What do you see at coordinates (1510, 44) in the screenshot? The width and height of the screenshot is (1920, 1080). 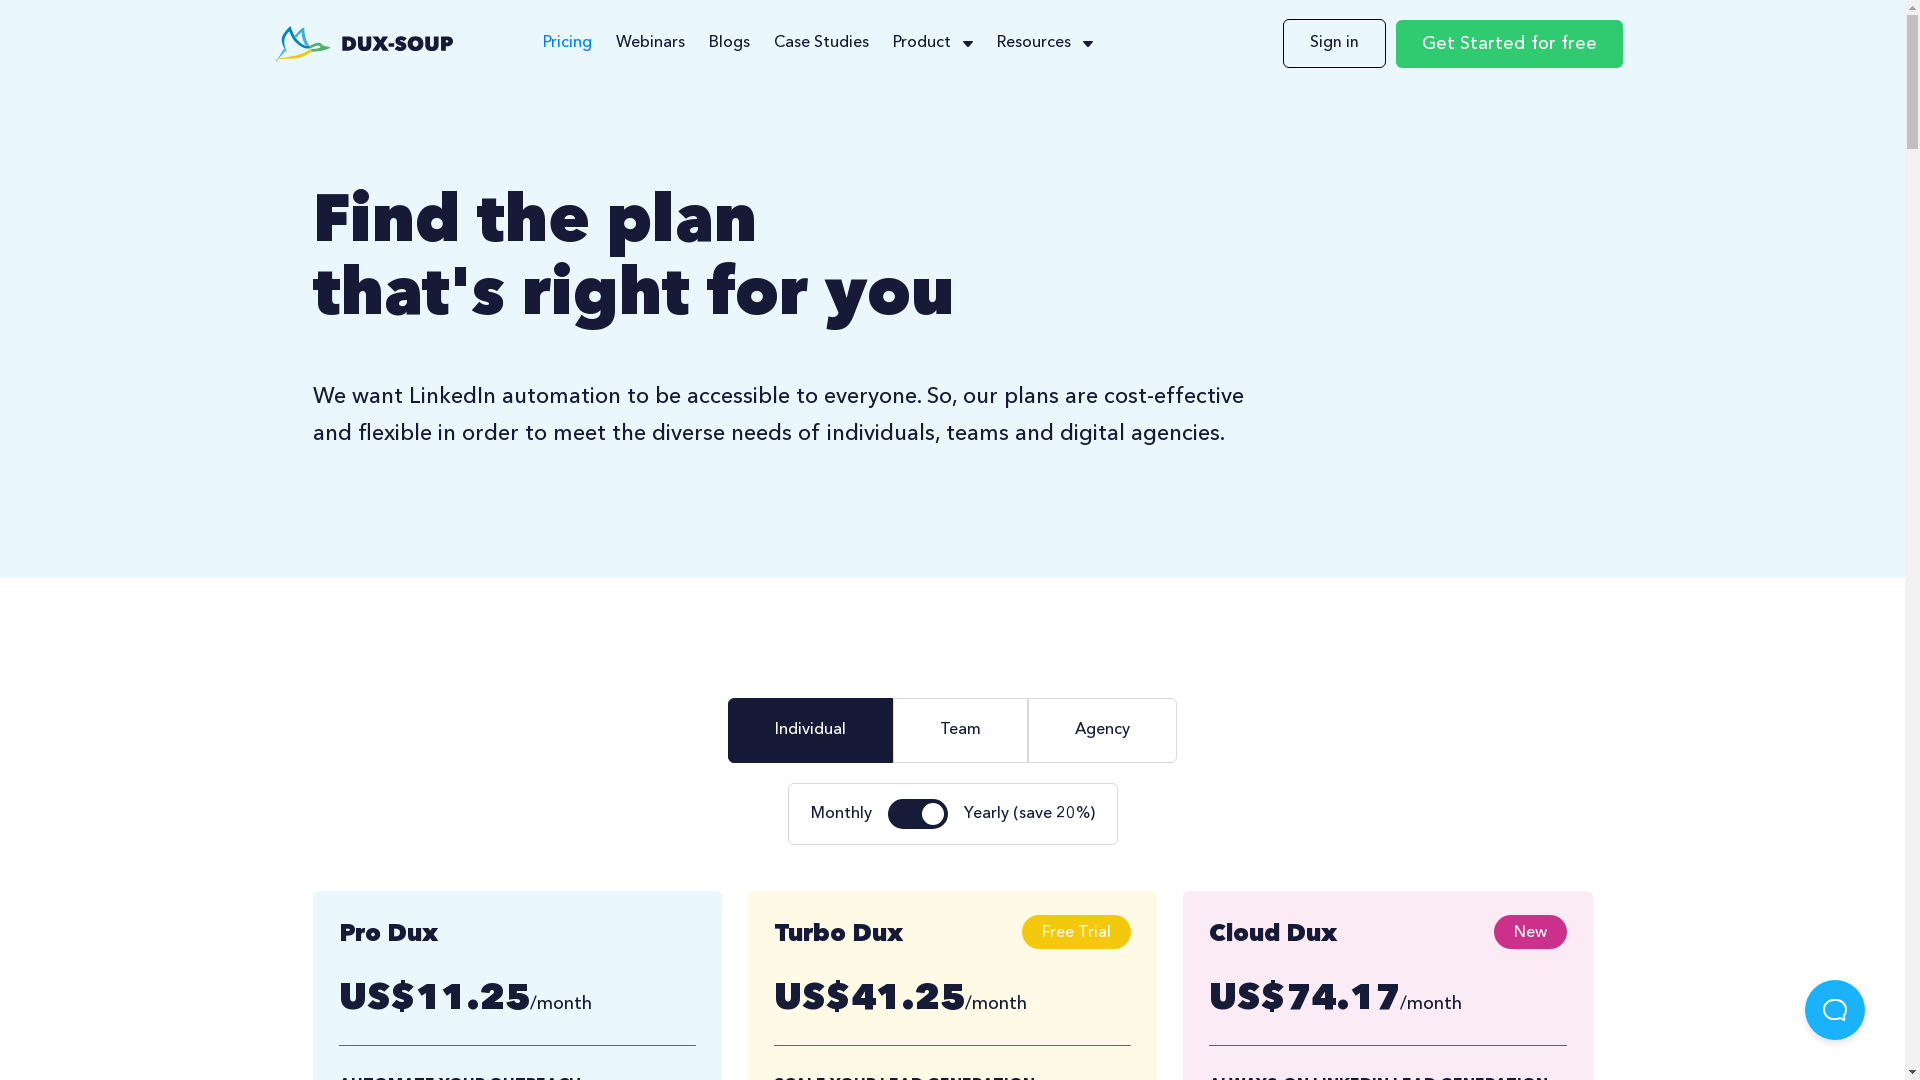 I see `Get Started for free` at bounding box center [1510, 44].